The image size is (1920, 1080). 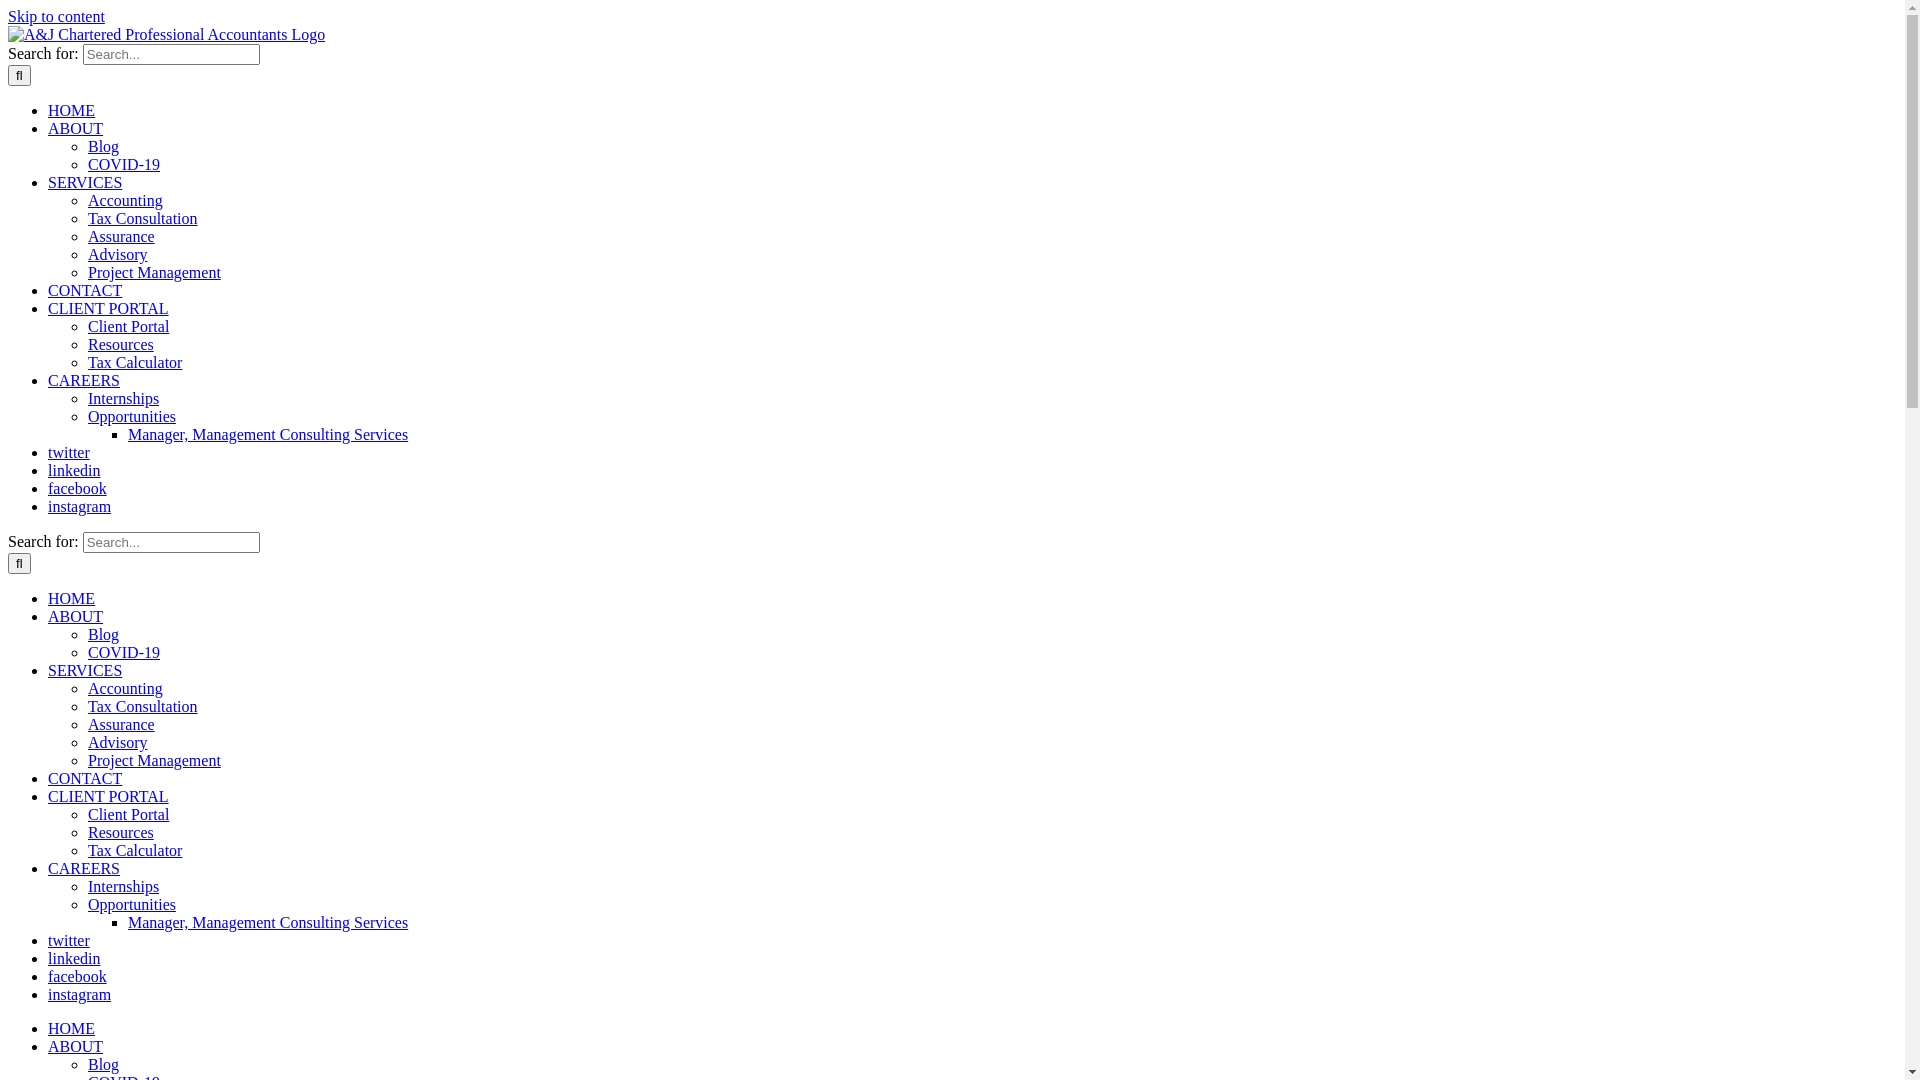 I want to click on Blog, so click(x=104, y=634).